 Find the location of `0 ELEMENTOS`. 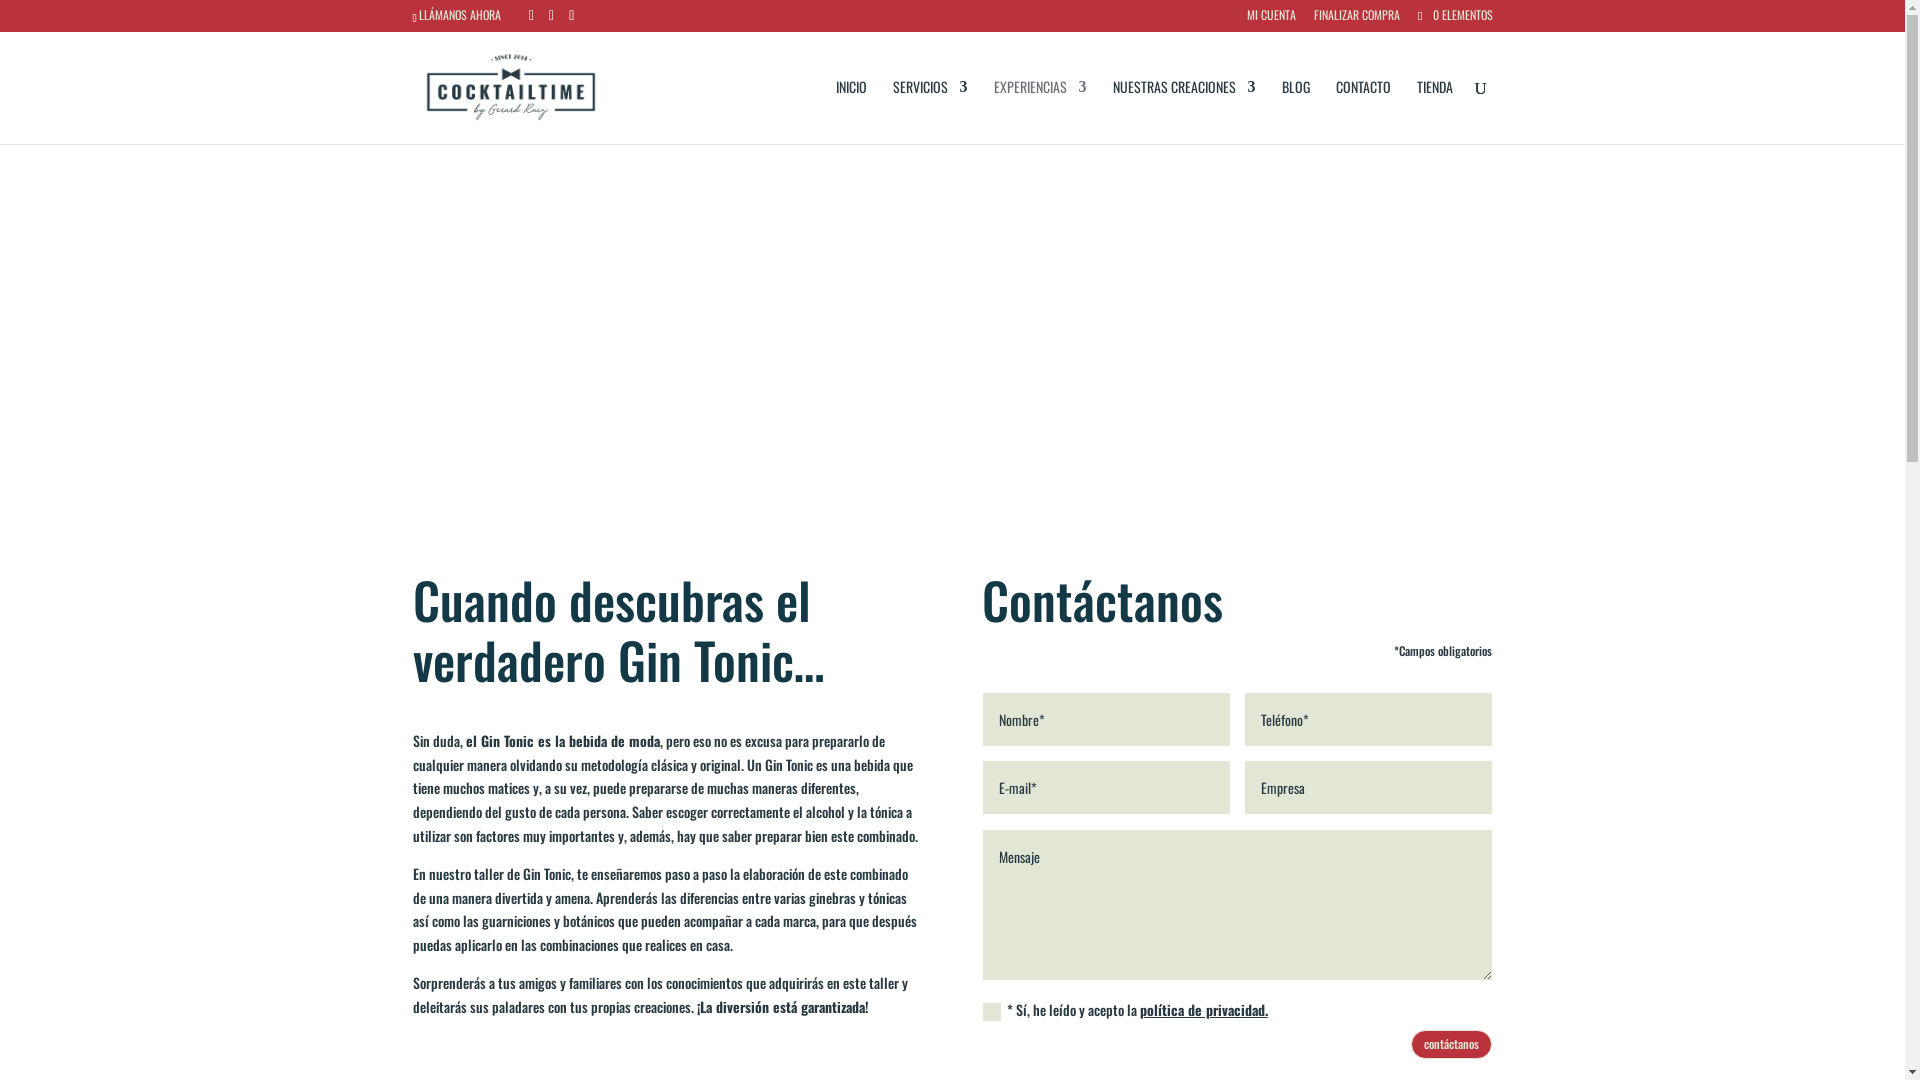

0 ELEMENTOS is located at coordinates (1454, 14).